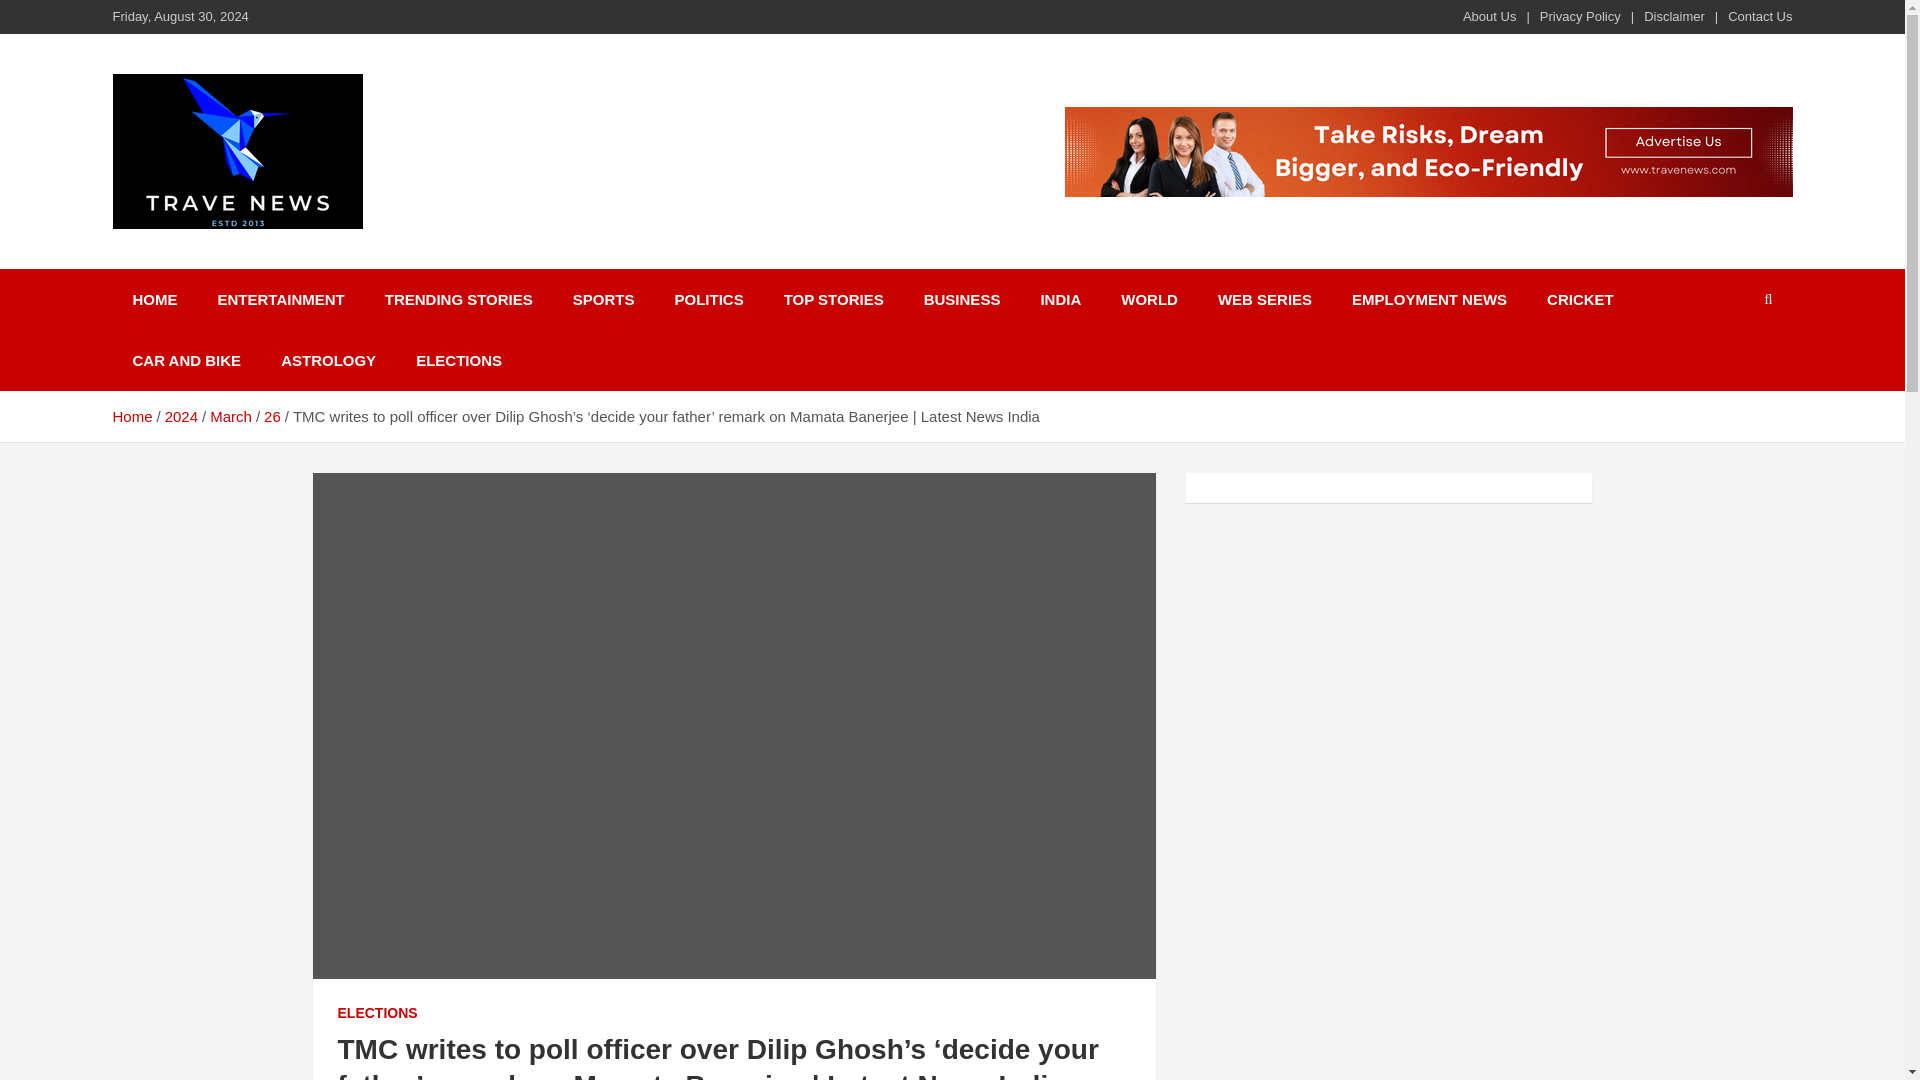 Image resolution: width=1920 pixels, height=1080 pixels. I want to click on ENTERTAINMENT, so click(280, 299).